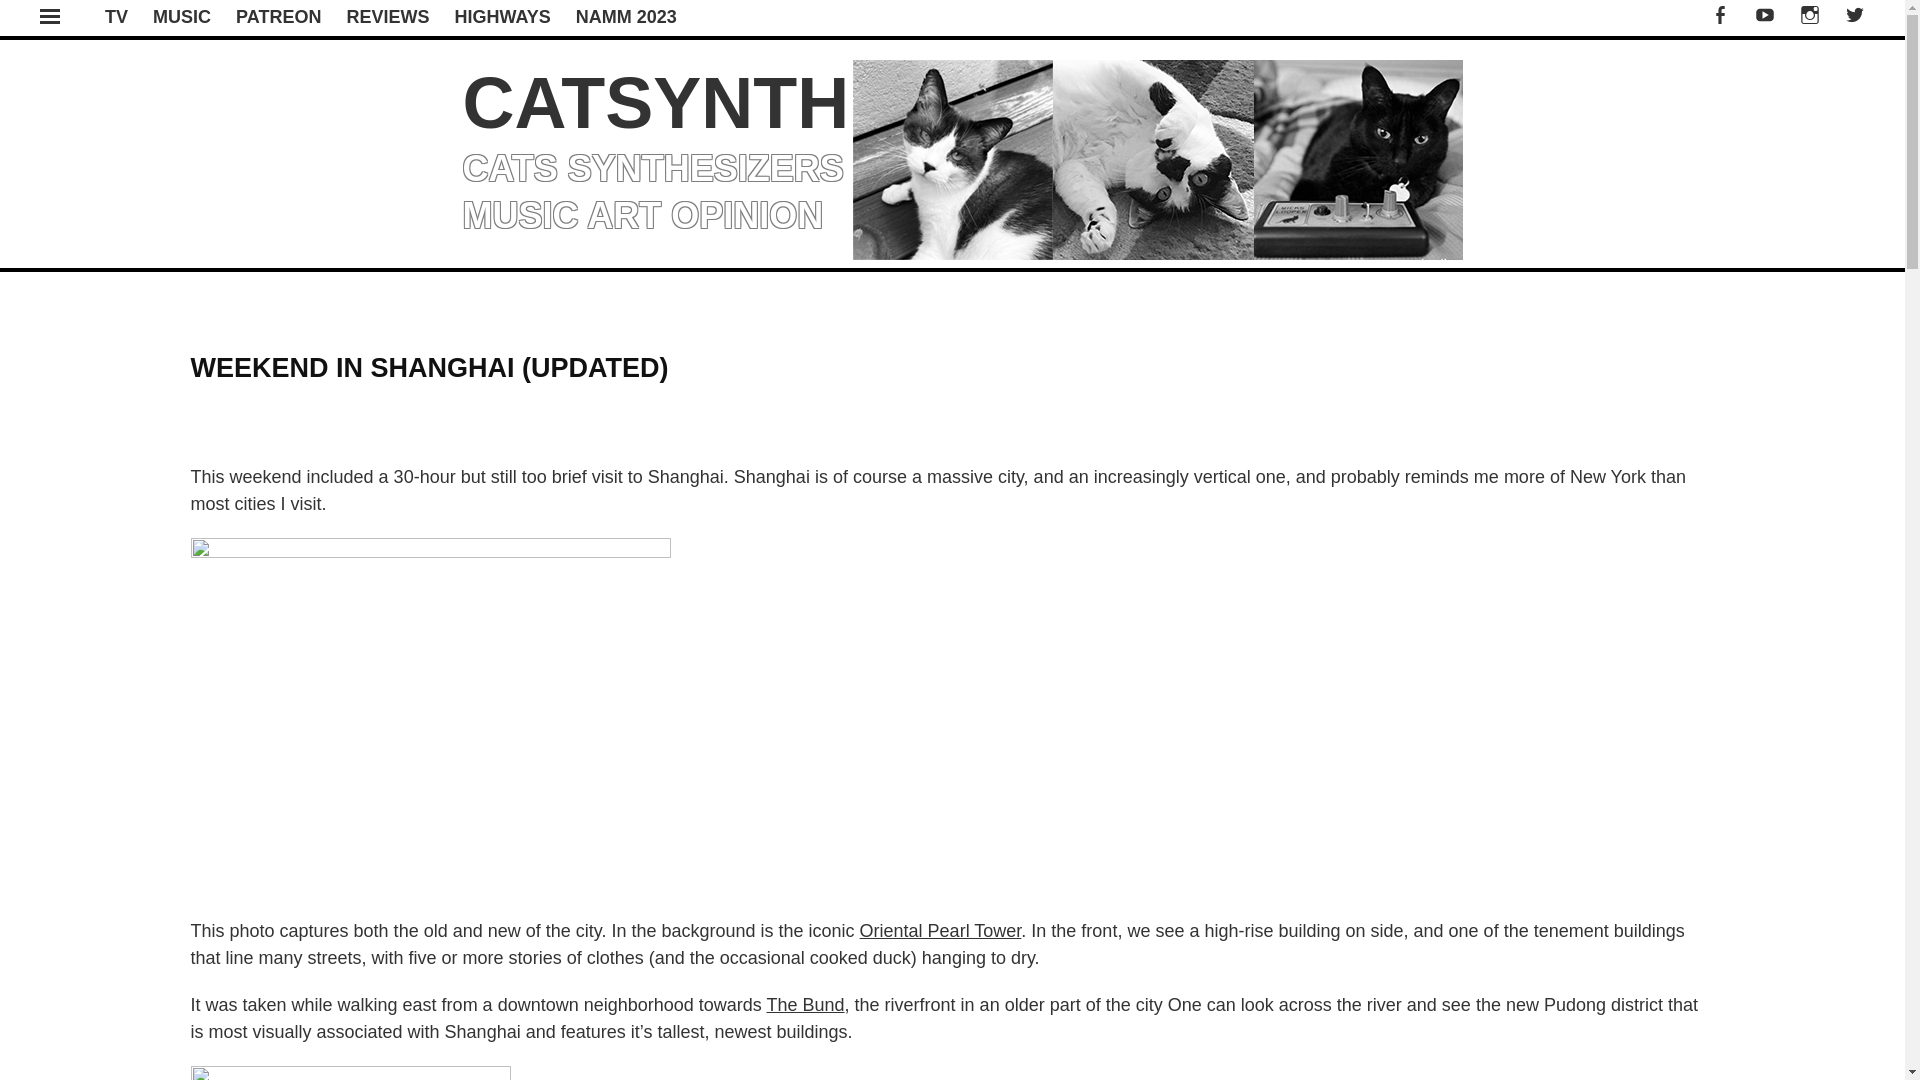 The width and height of the screenshot is (1920, 1080). What do you see at coordinates (278, 16) in the screenshot?
I see `PATREON` at bounding box center [278, 16].